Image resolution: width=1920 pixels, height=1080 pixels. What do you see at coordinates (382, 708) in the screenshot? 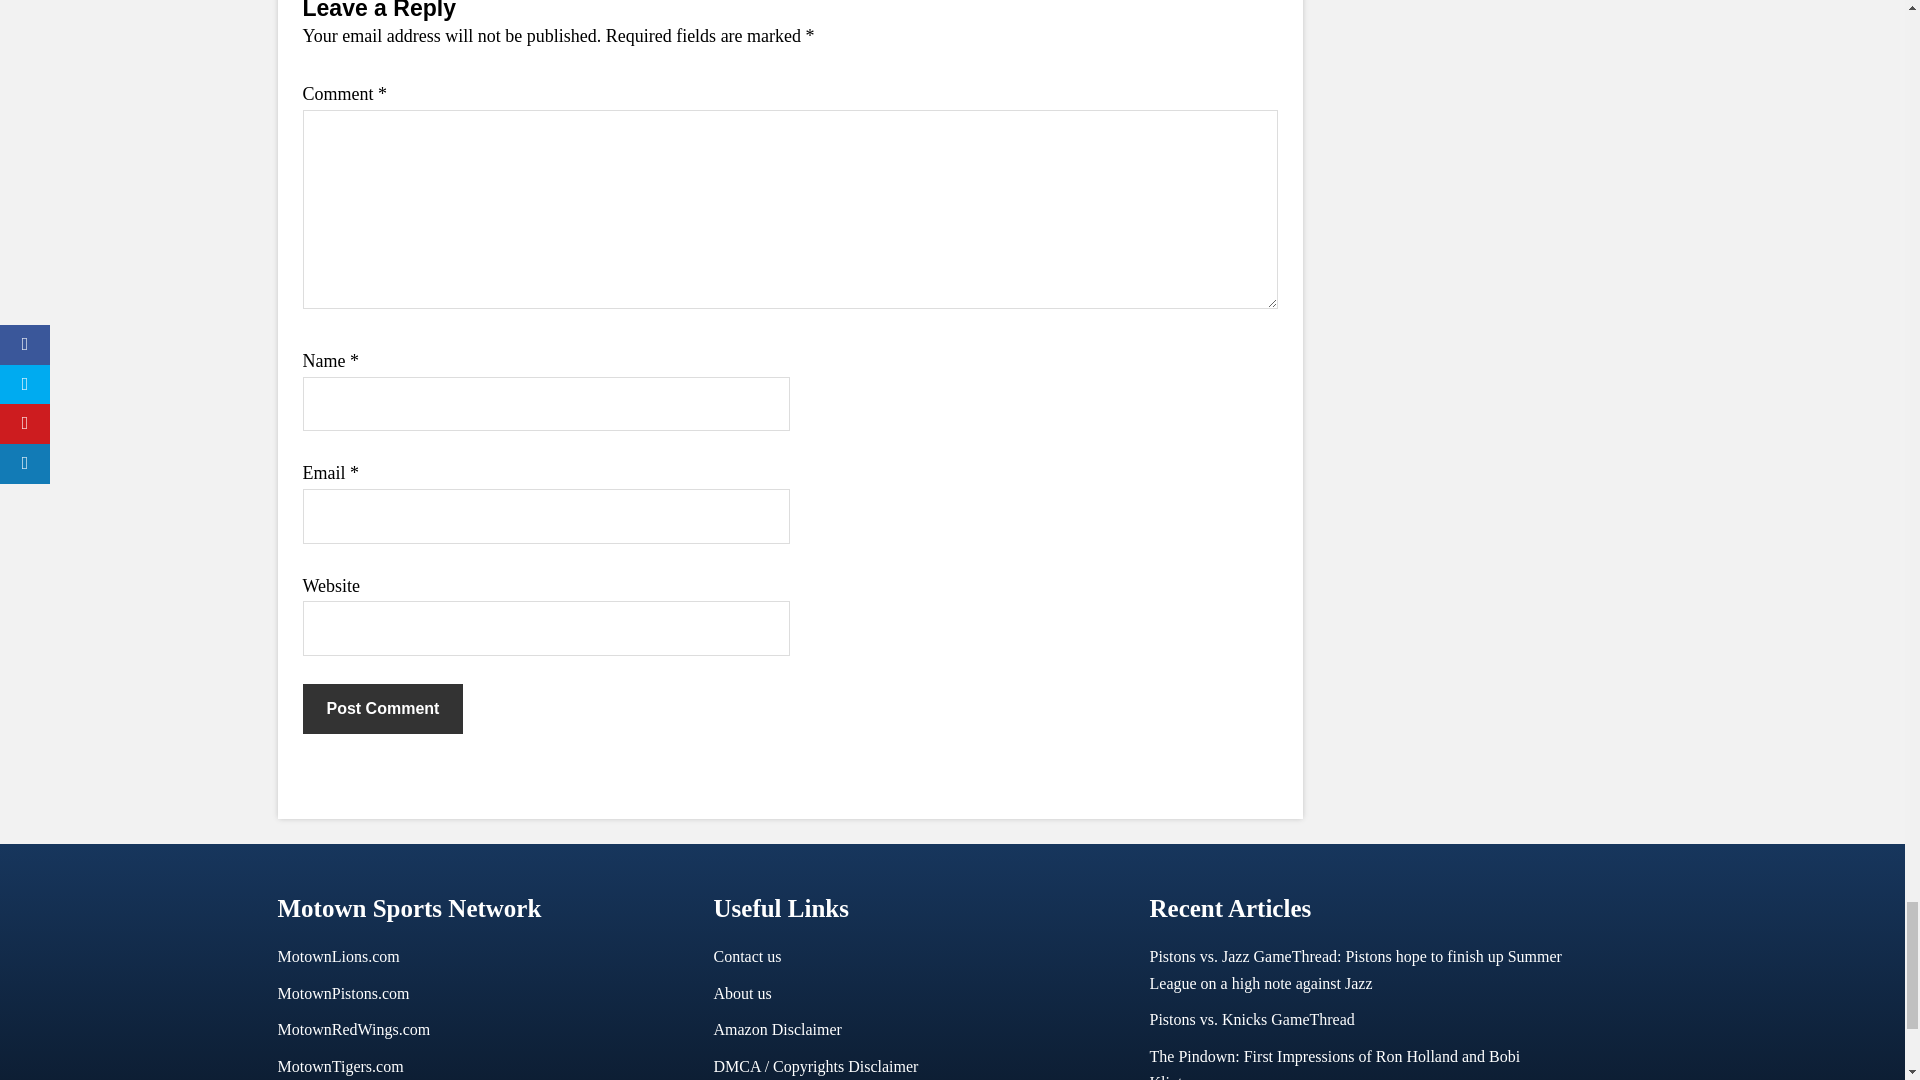
I see `Post Comment` at bounding box center [382, 708].